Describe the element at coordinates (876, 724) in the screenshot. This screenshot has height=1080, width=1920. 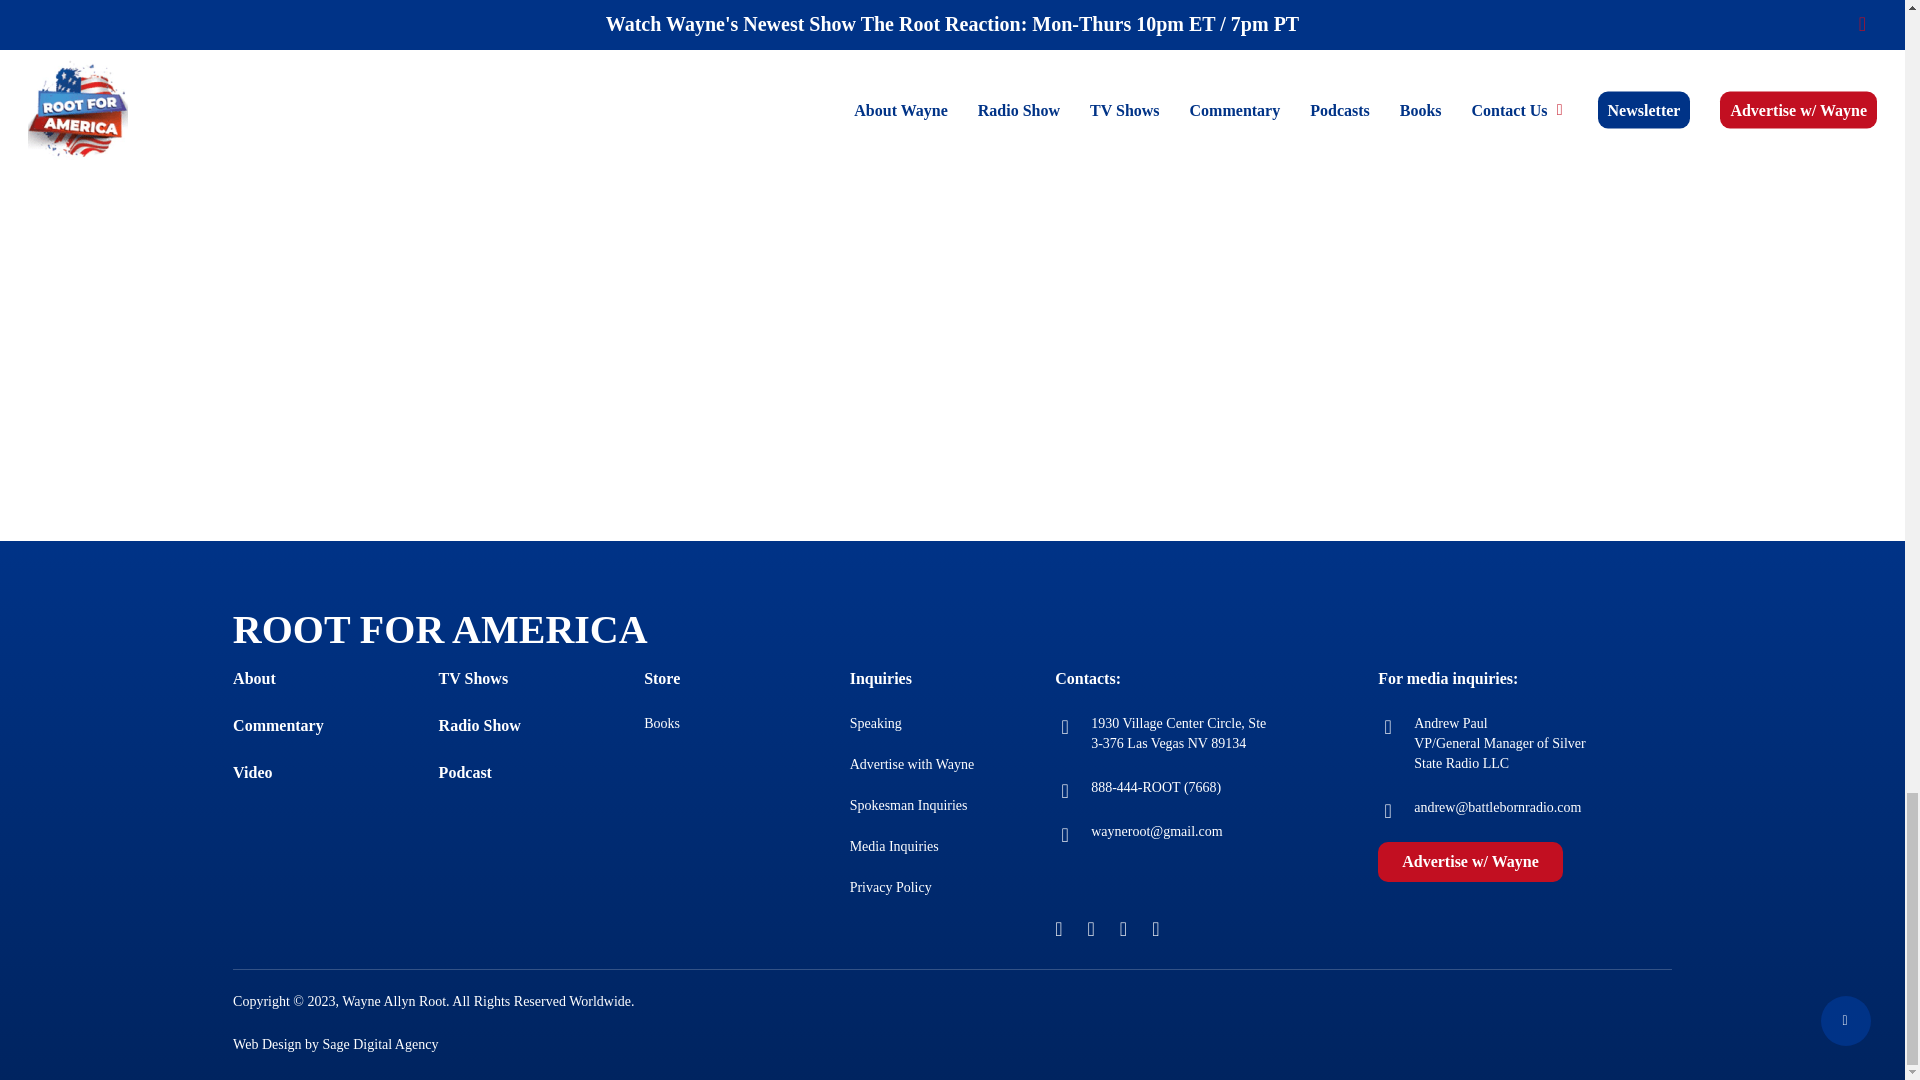
I see `Speaking` at that location.